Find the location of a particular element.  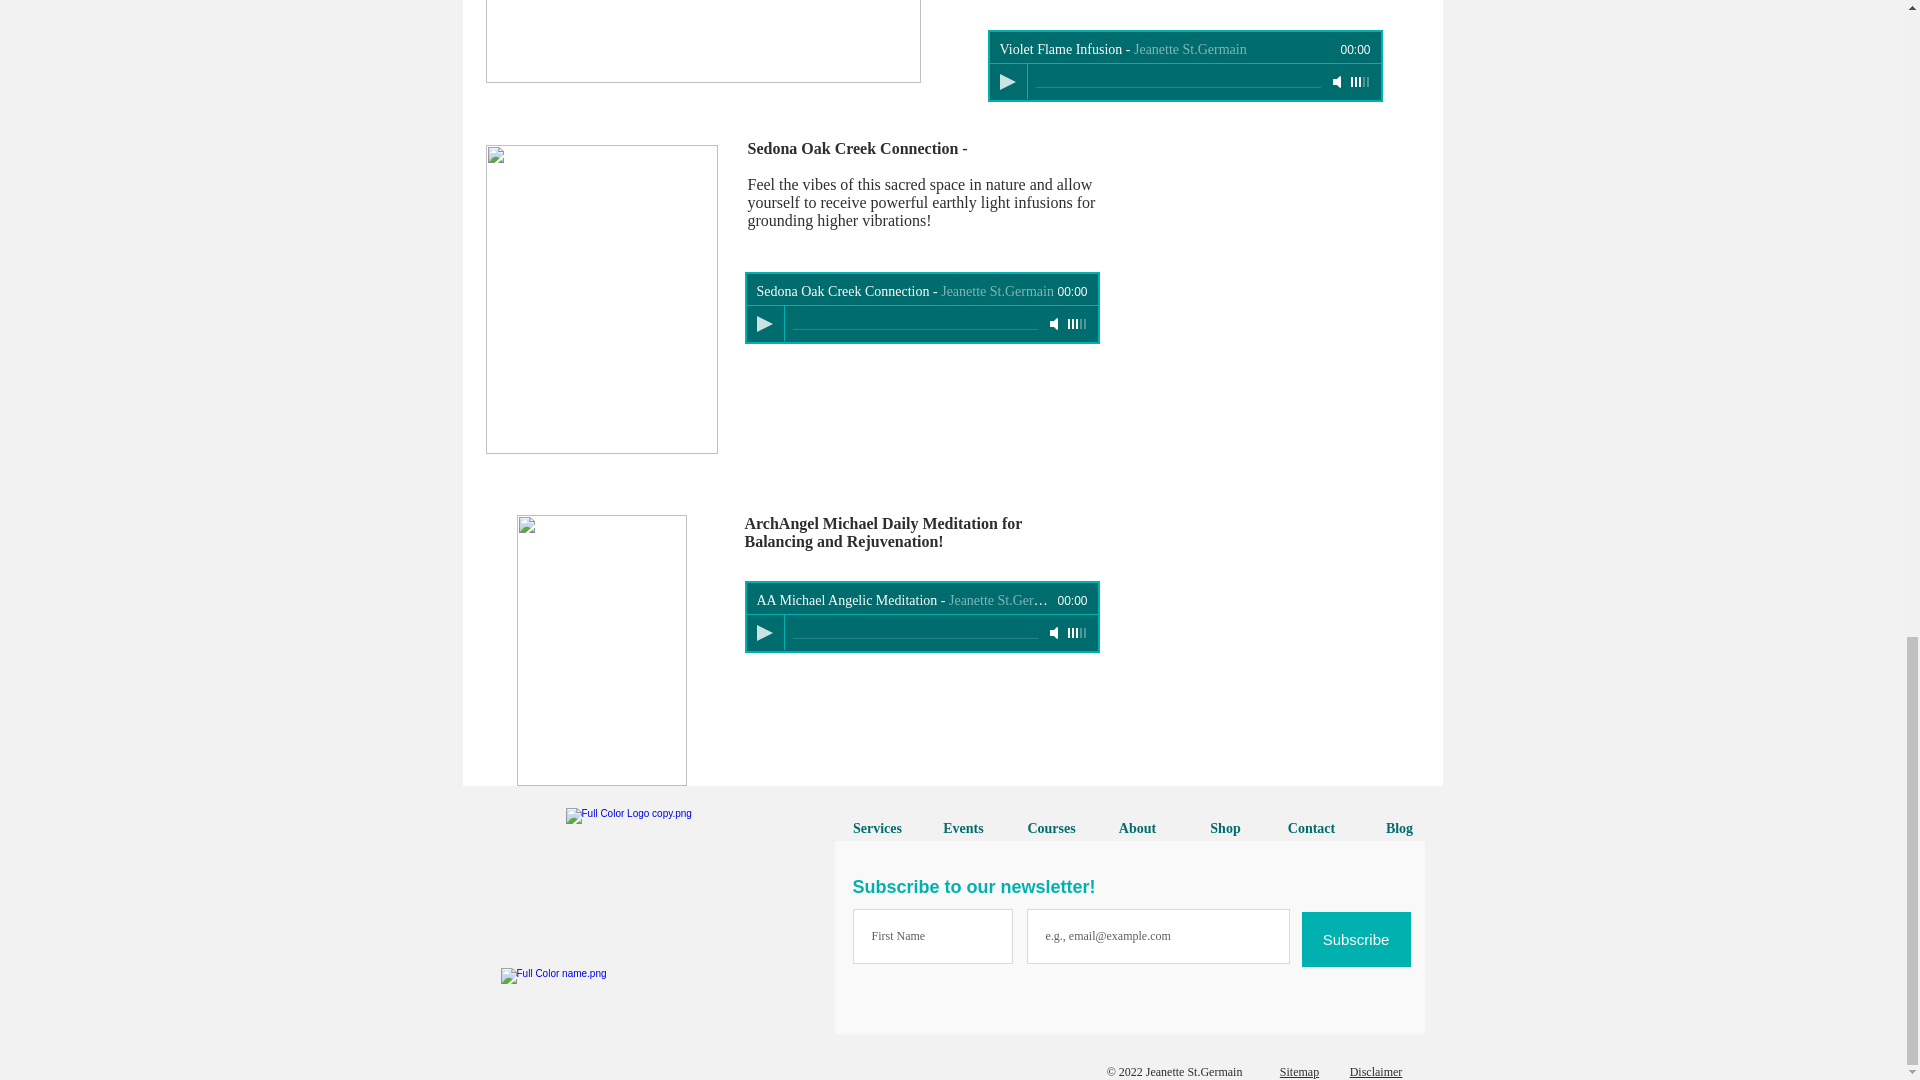

0 is located at coordinates (1178, 82).